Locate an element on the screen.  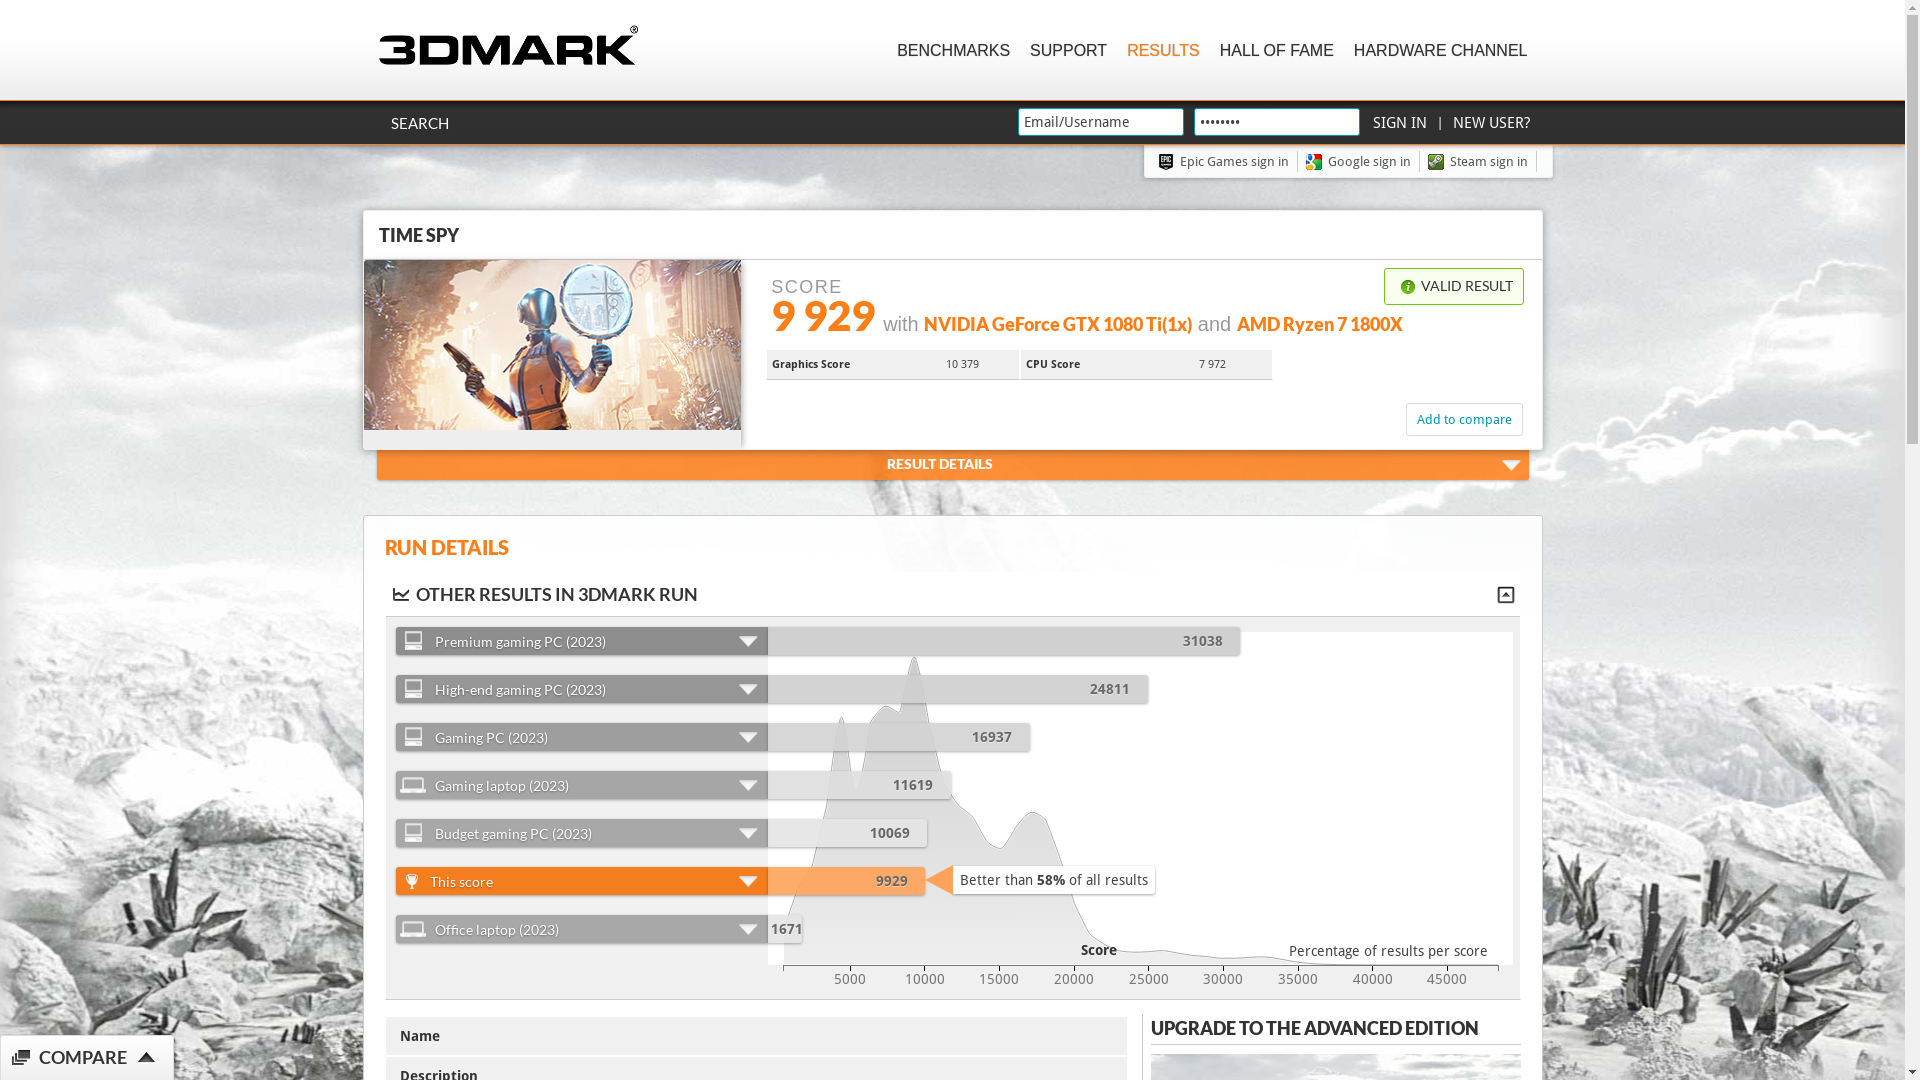
3dMark.com is located at coordinates (508, 46).